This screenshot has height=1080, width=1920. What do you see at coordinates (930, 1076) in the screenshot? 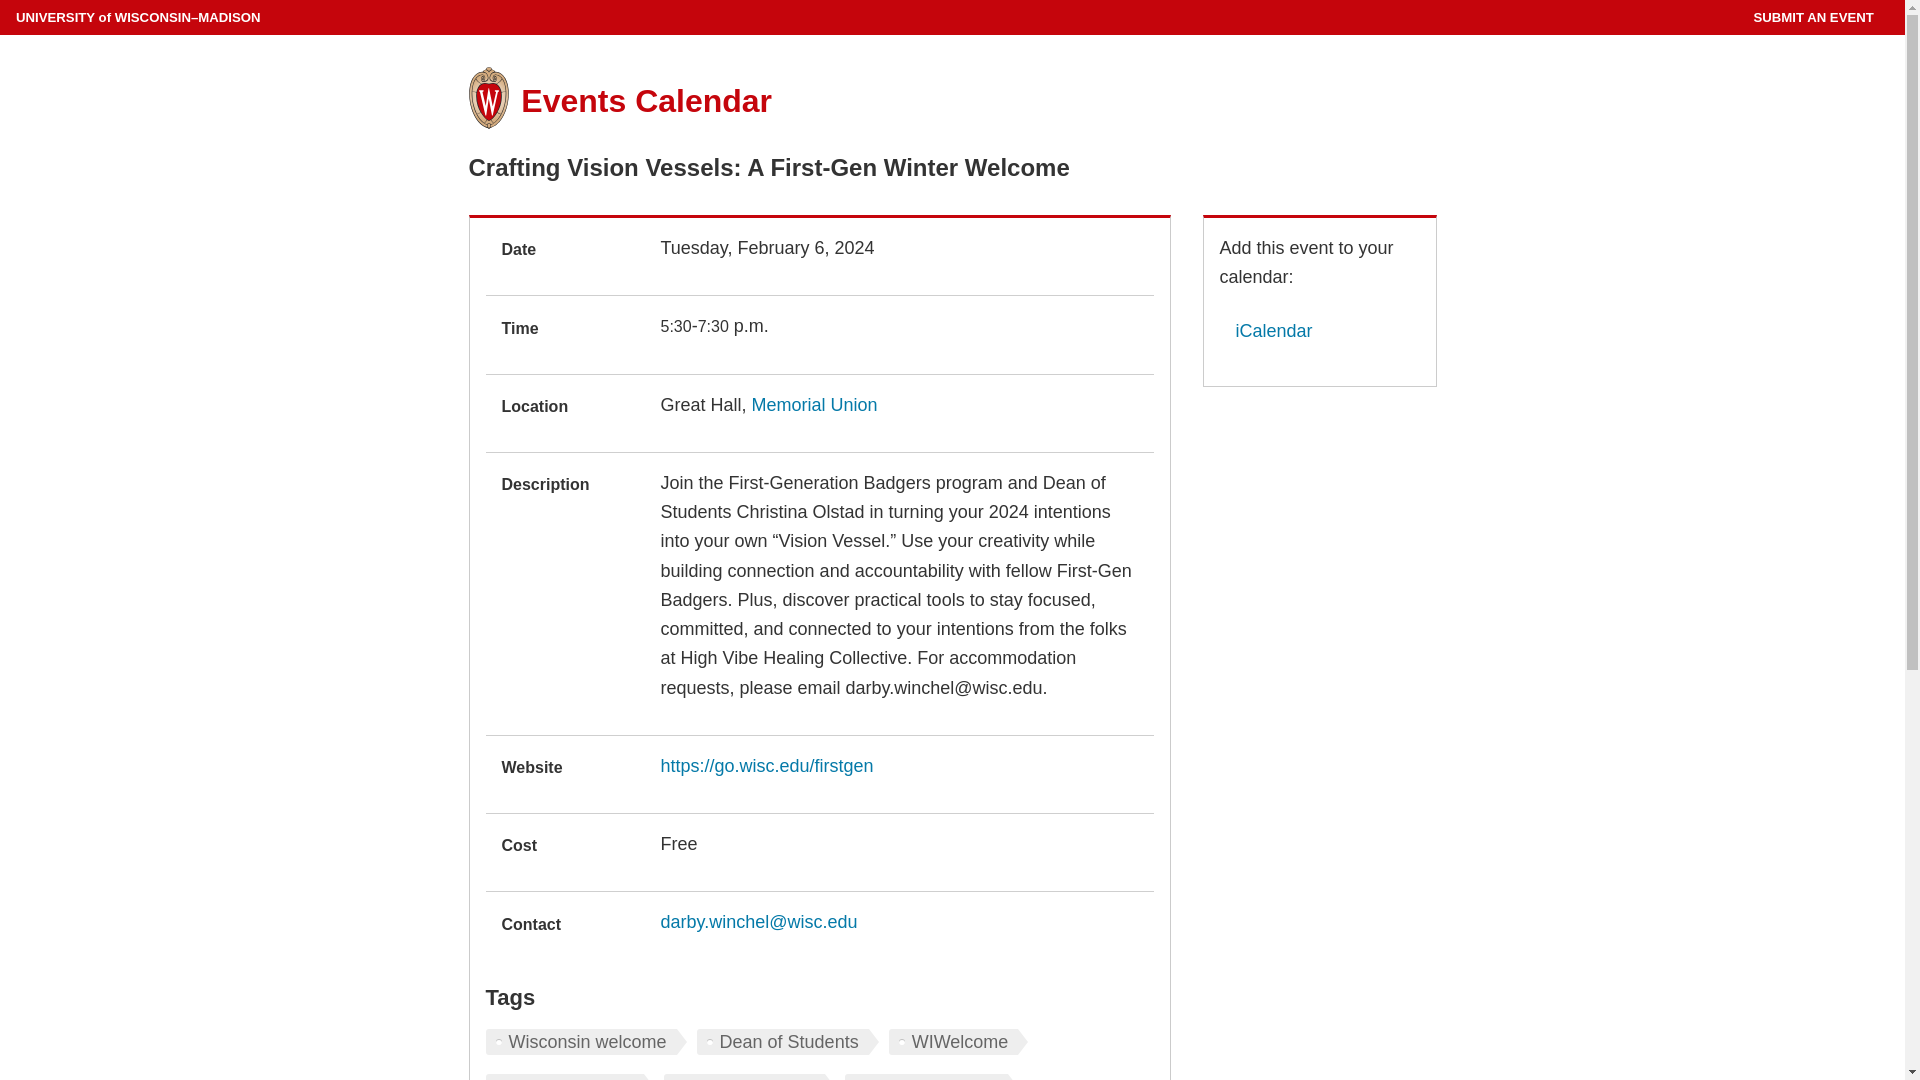
I see `Wiwelcomeback` at bounding box center [930, 1076].